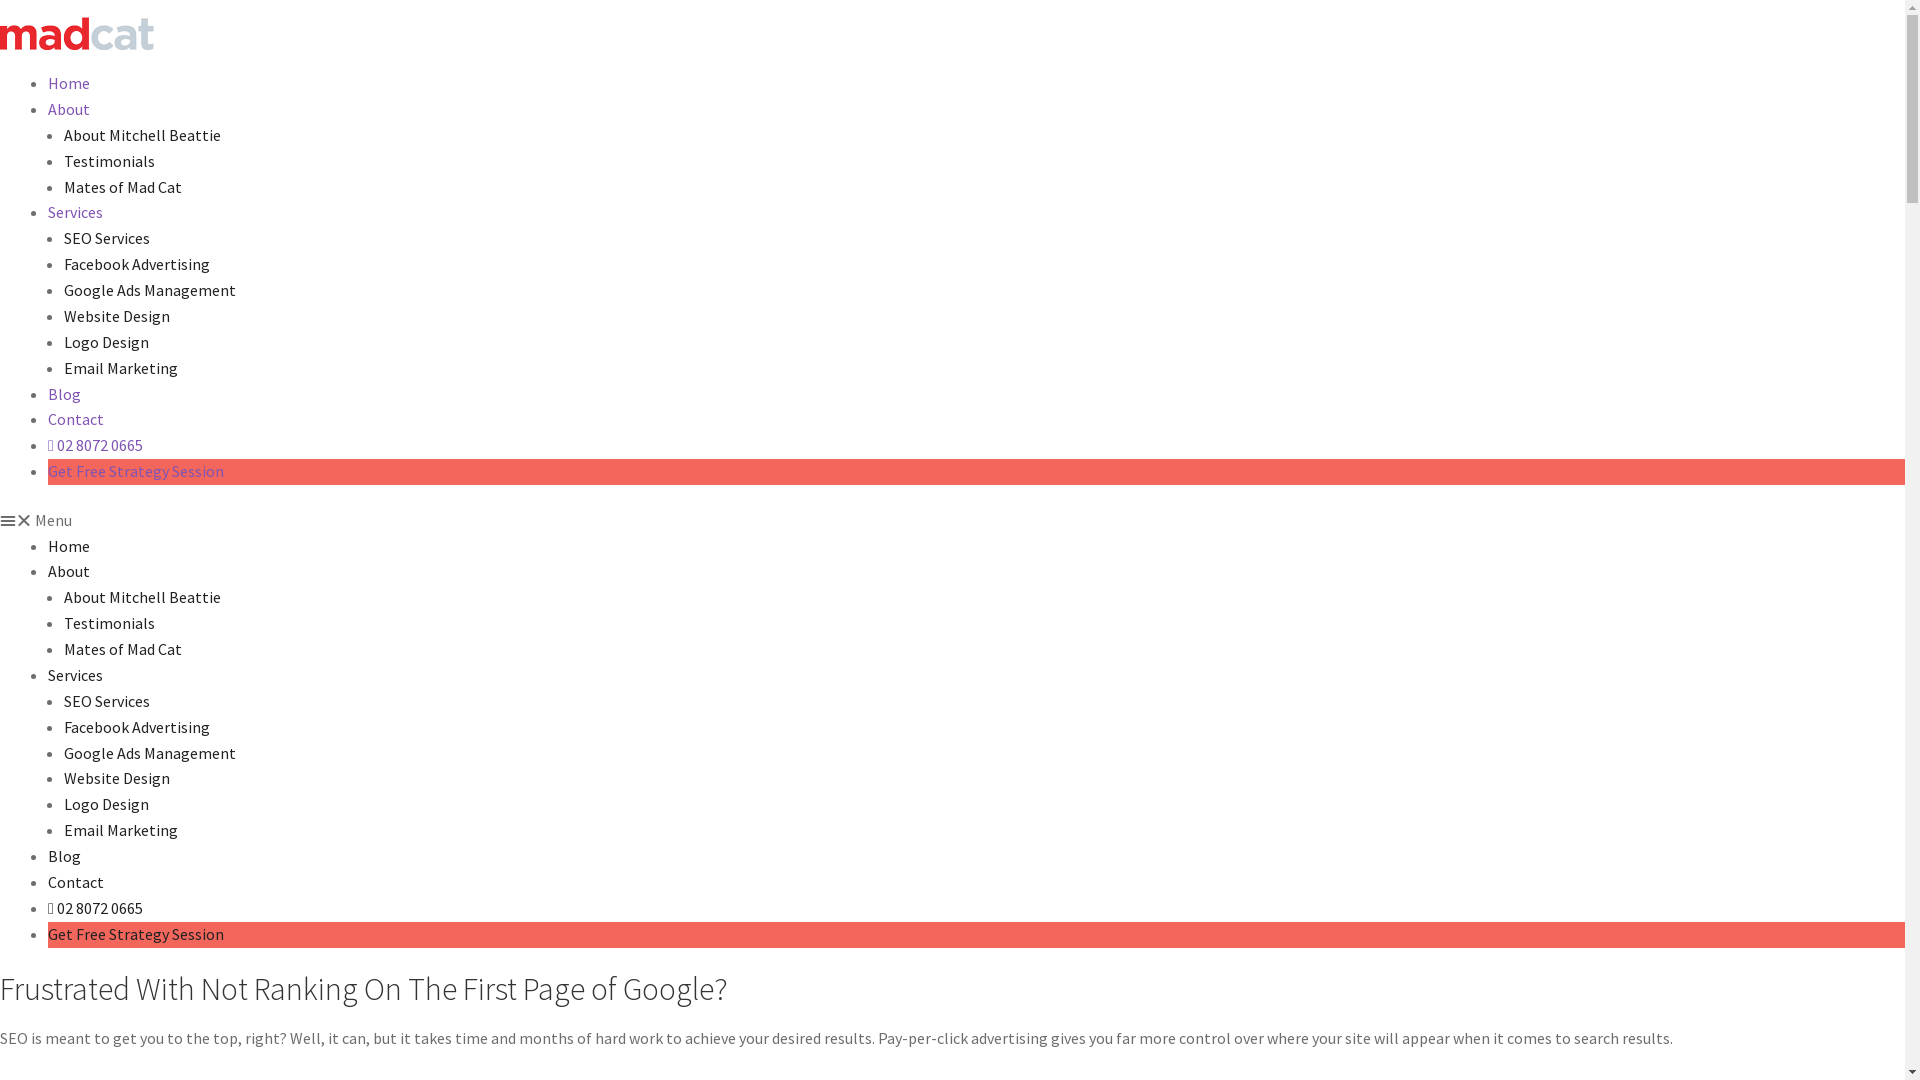 This screenshot has width=1920, height=1080. I want to click on Get Free Strategy Session, so click(136, 934).